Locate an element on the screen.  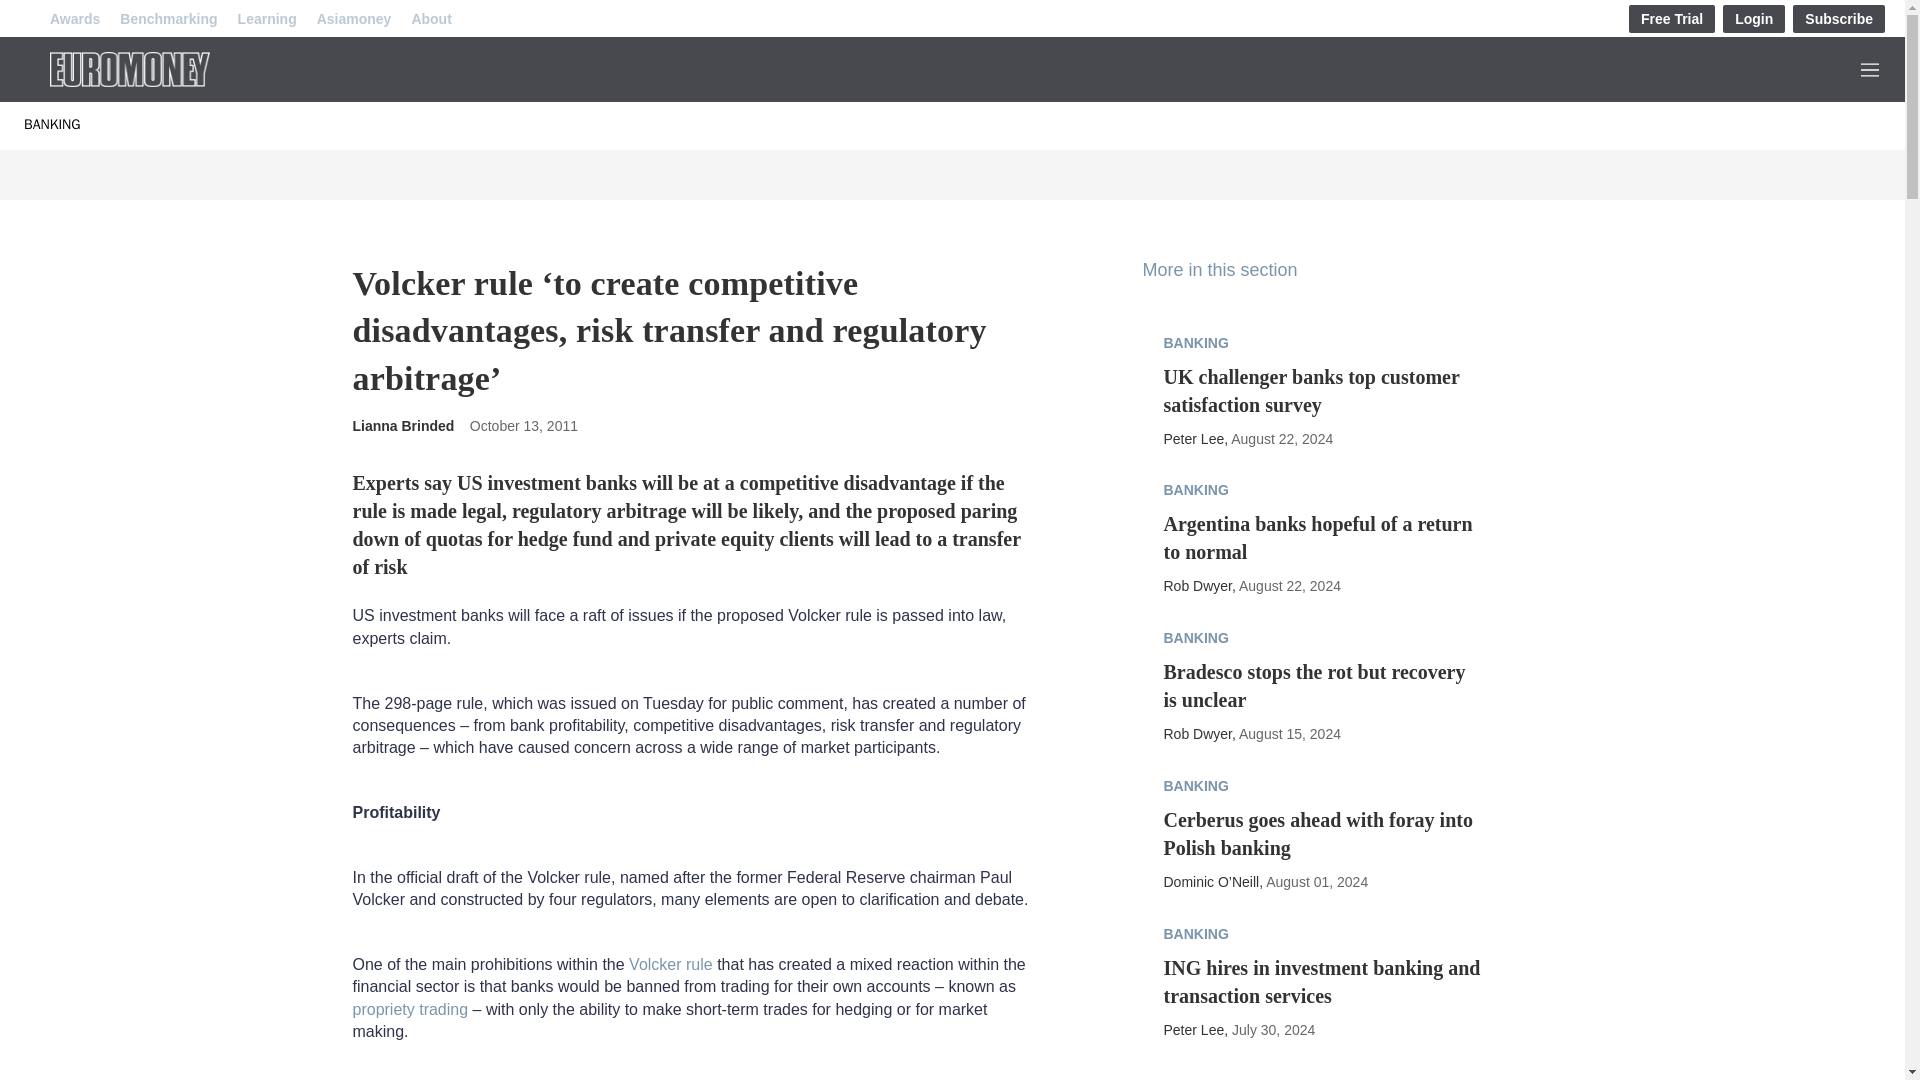
More on propriety trading is located at coordinates (410, 1010).